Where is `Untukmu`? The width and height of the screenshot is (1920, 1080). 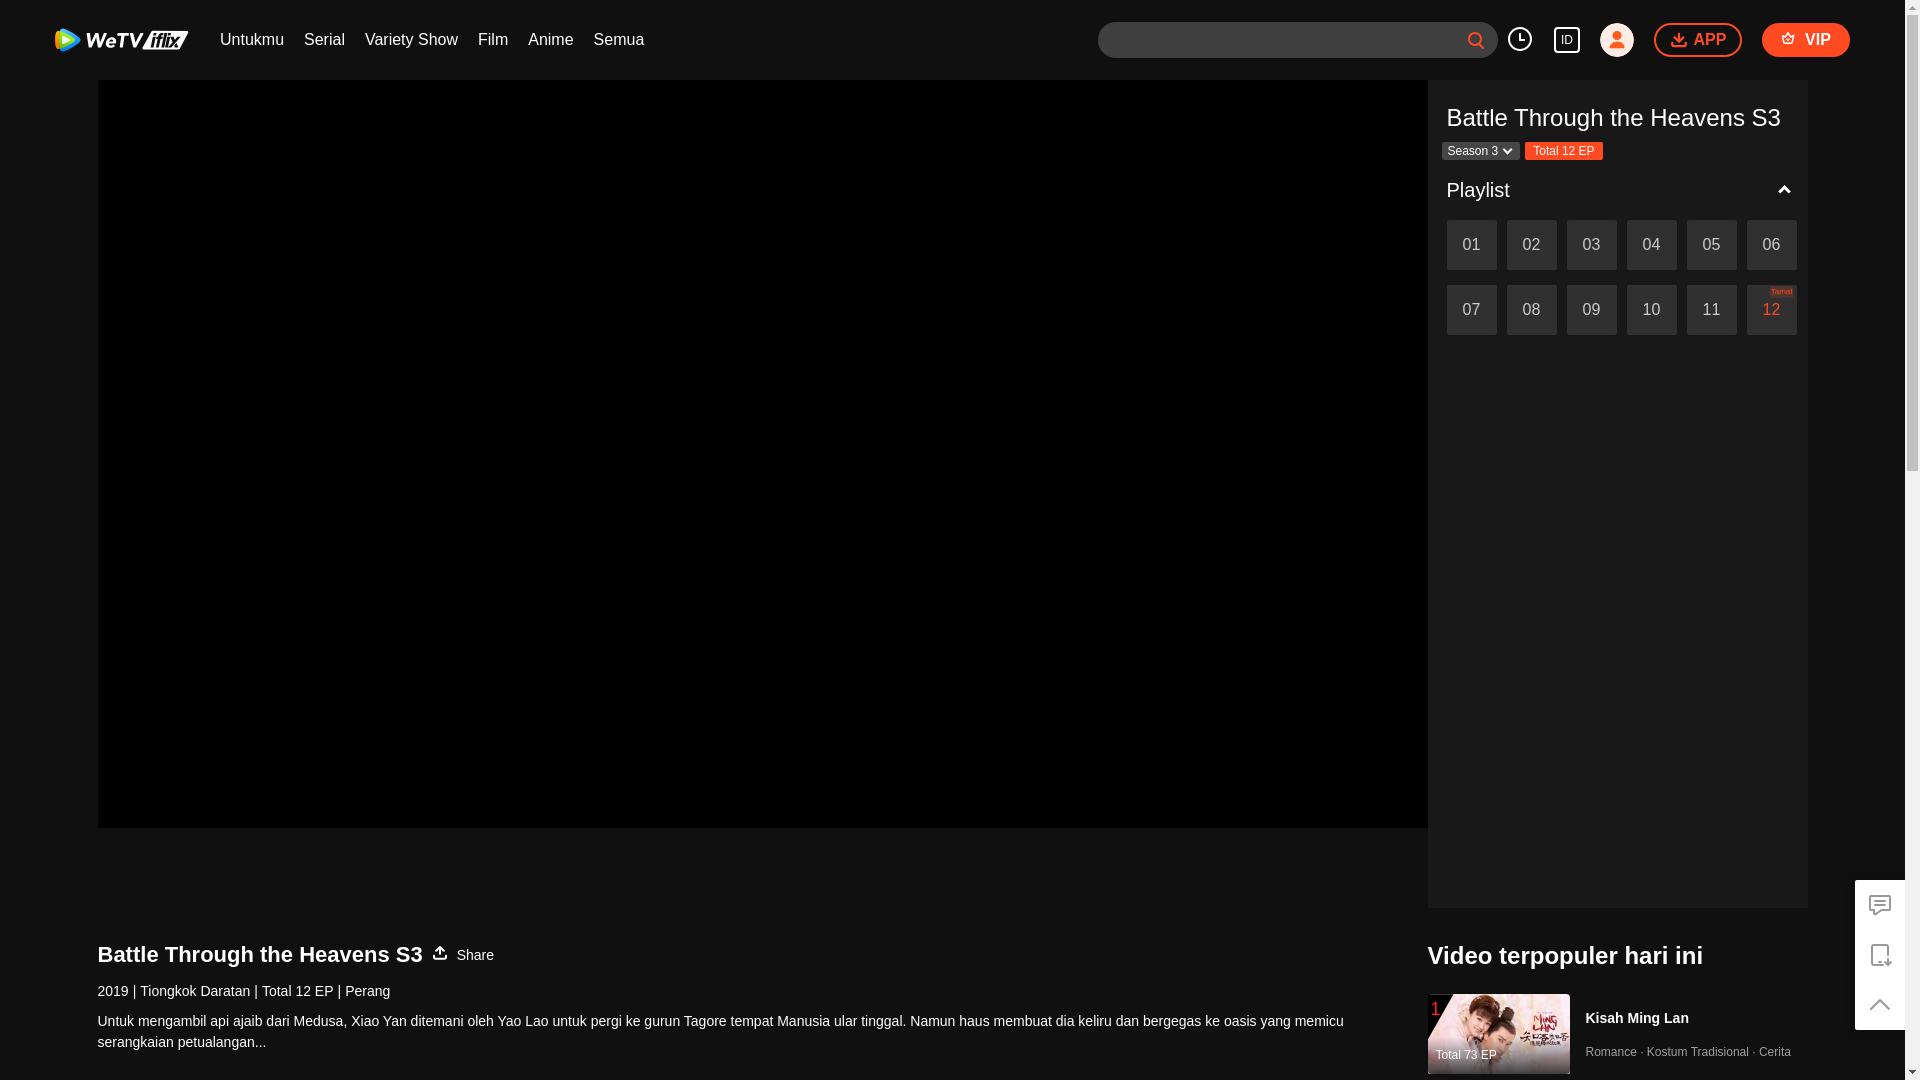
Untukmu is located at coordinates (252, 40).